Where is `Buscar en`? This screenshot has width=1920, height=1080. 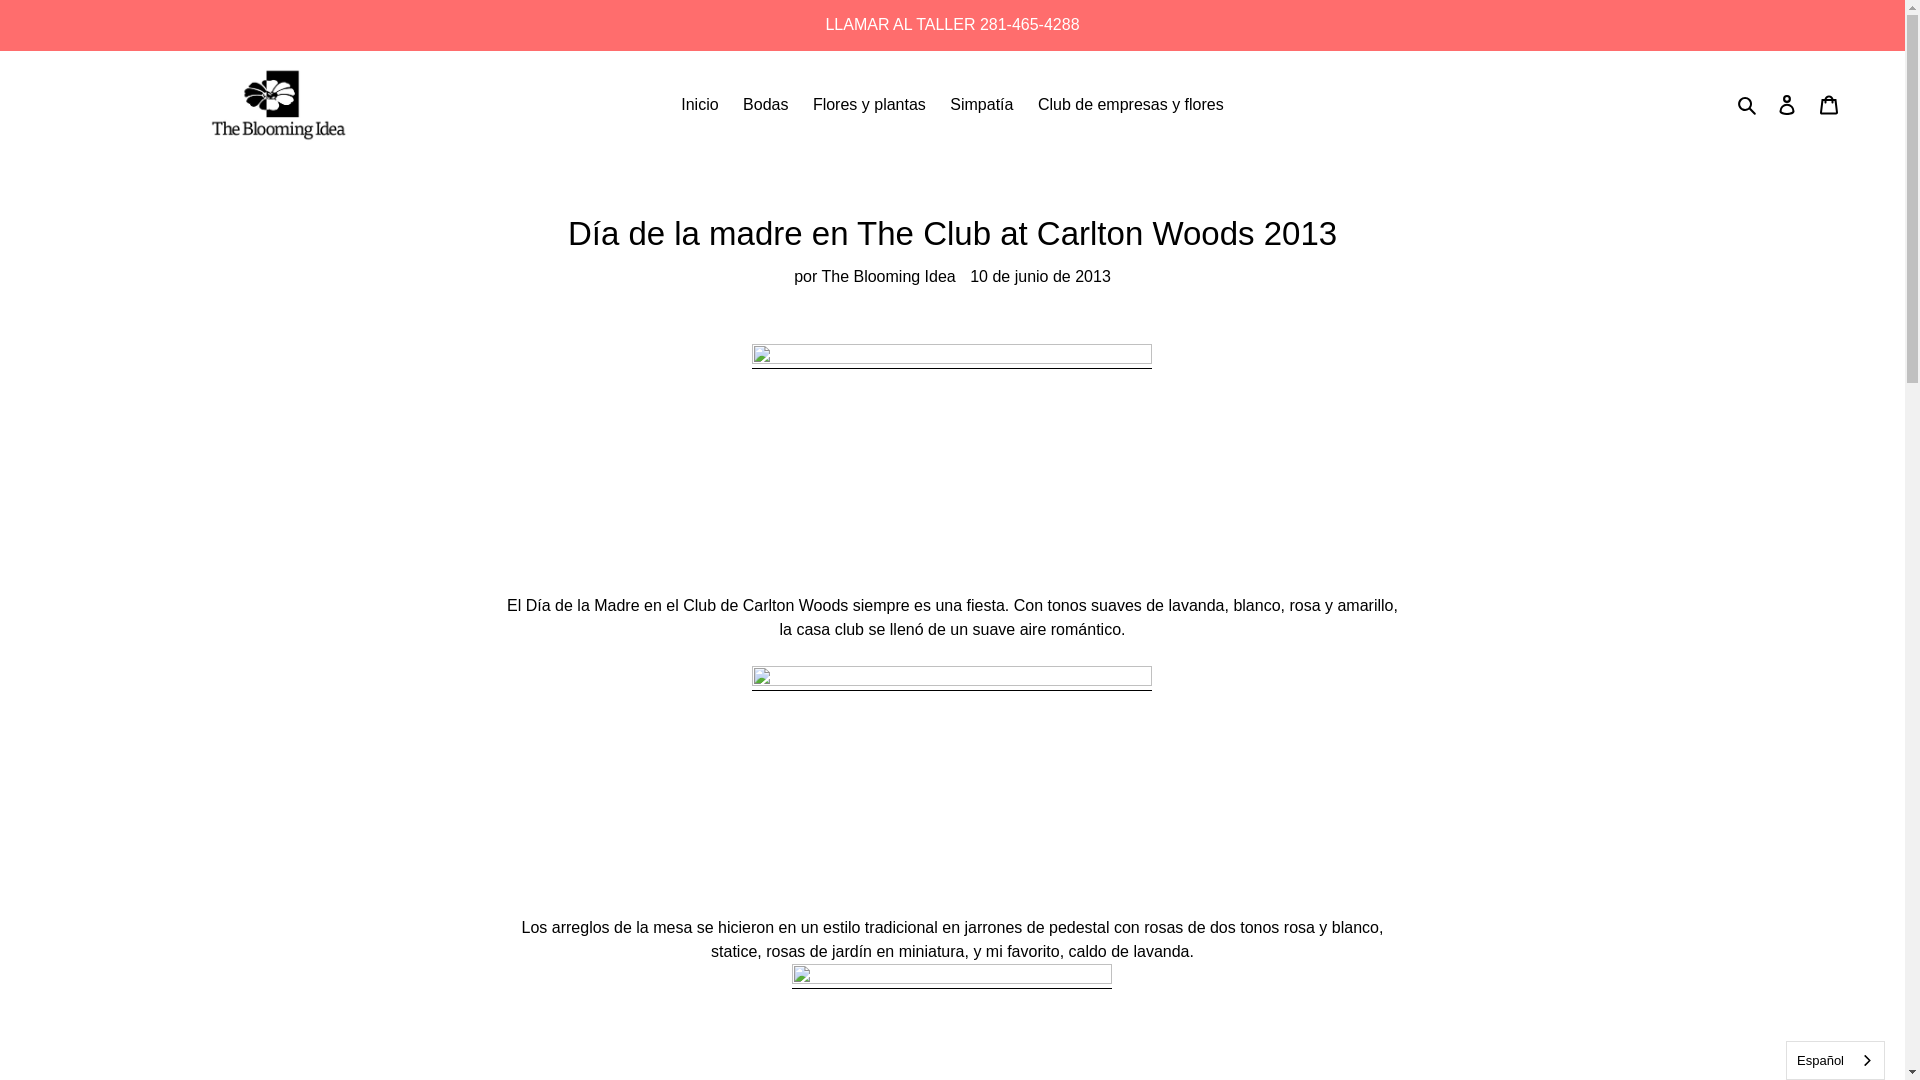 Buscar en is located at coordinates (1748, 104).